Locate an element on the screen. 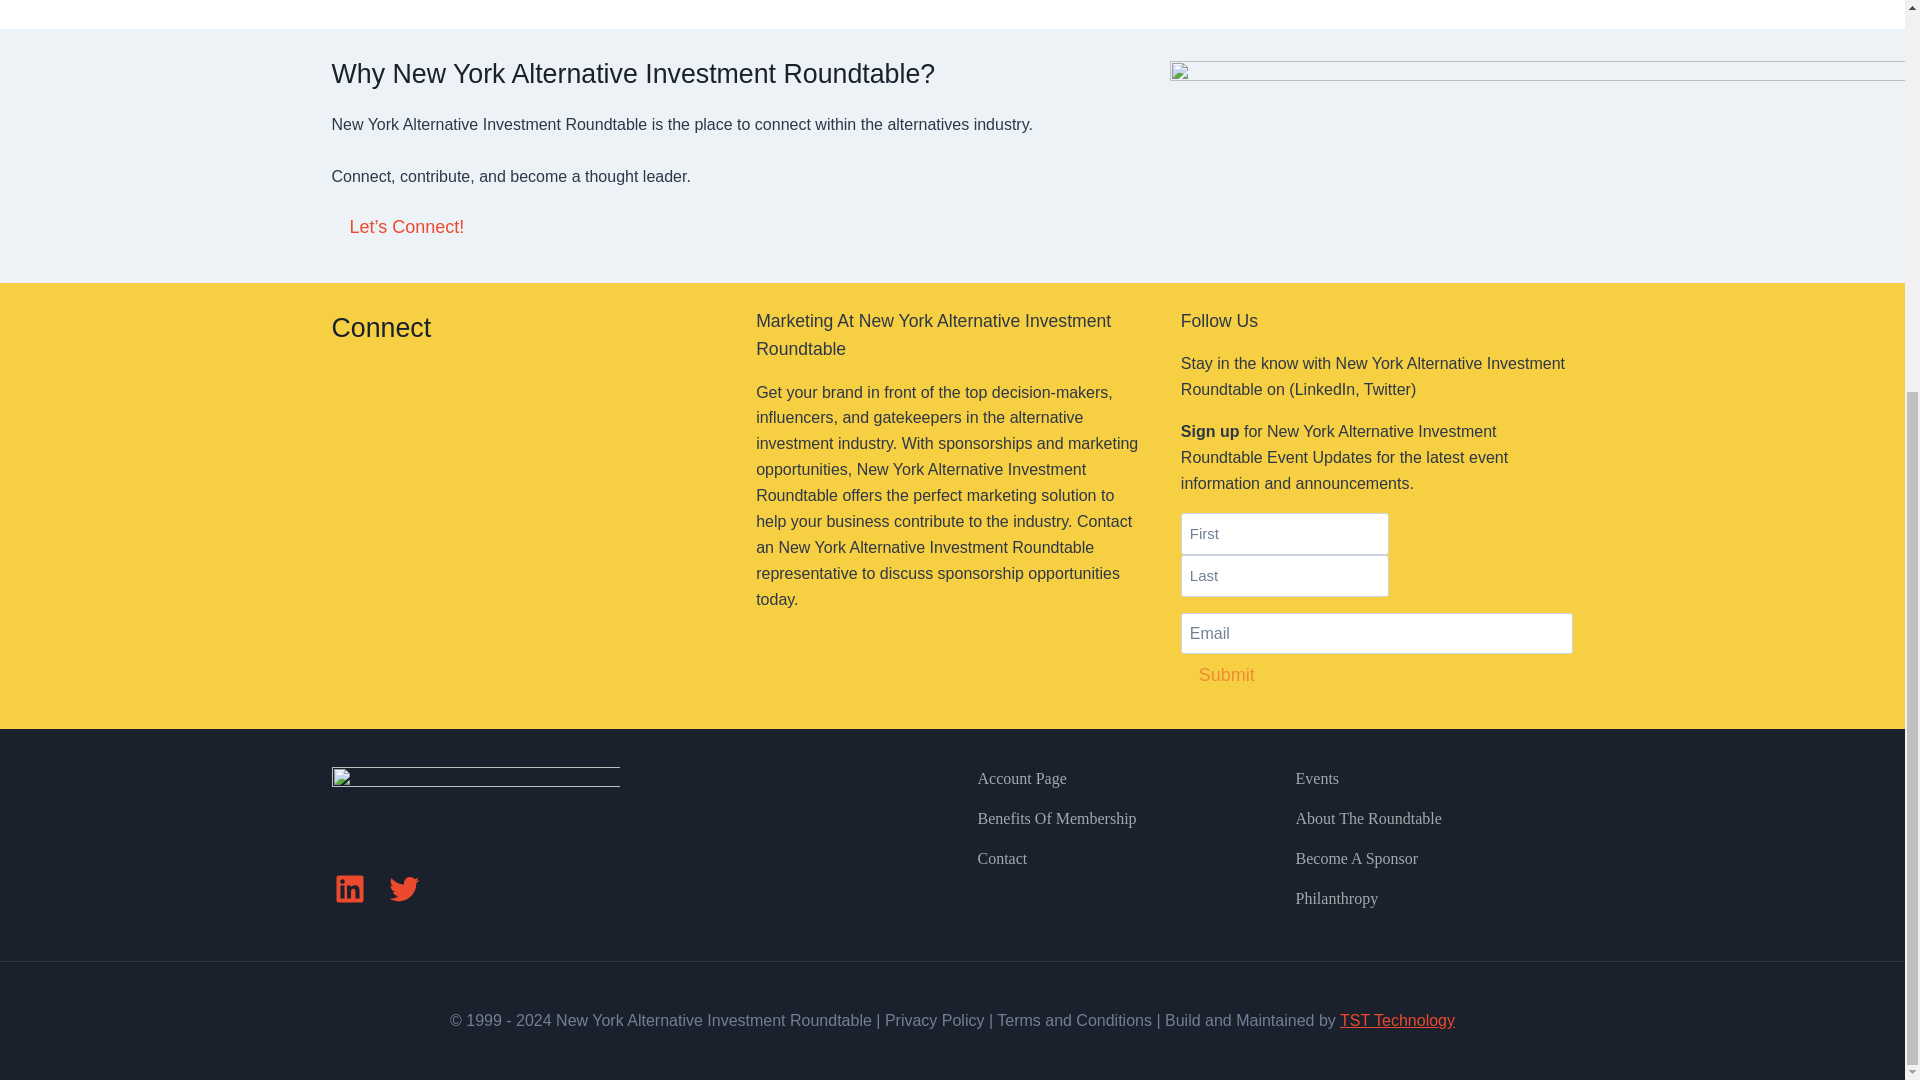 This screenshot has width=1920, height=1080. Account Page is located at coordinates (1111, 779).